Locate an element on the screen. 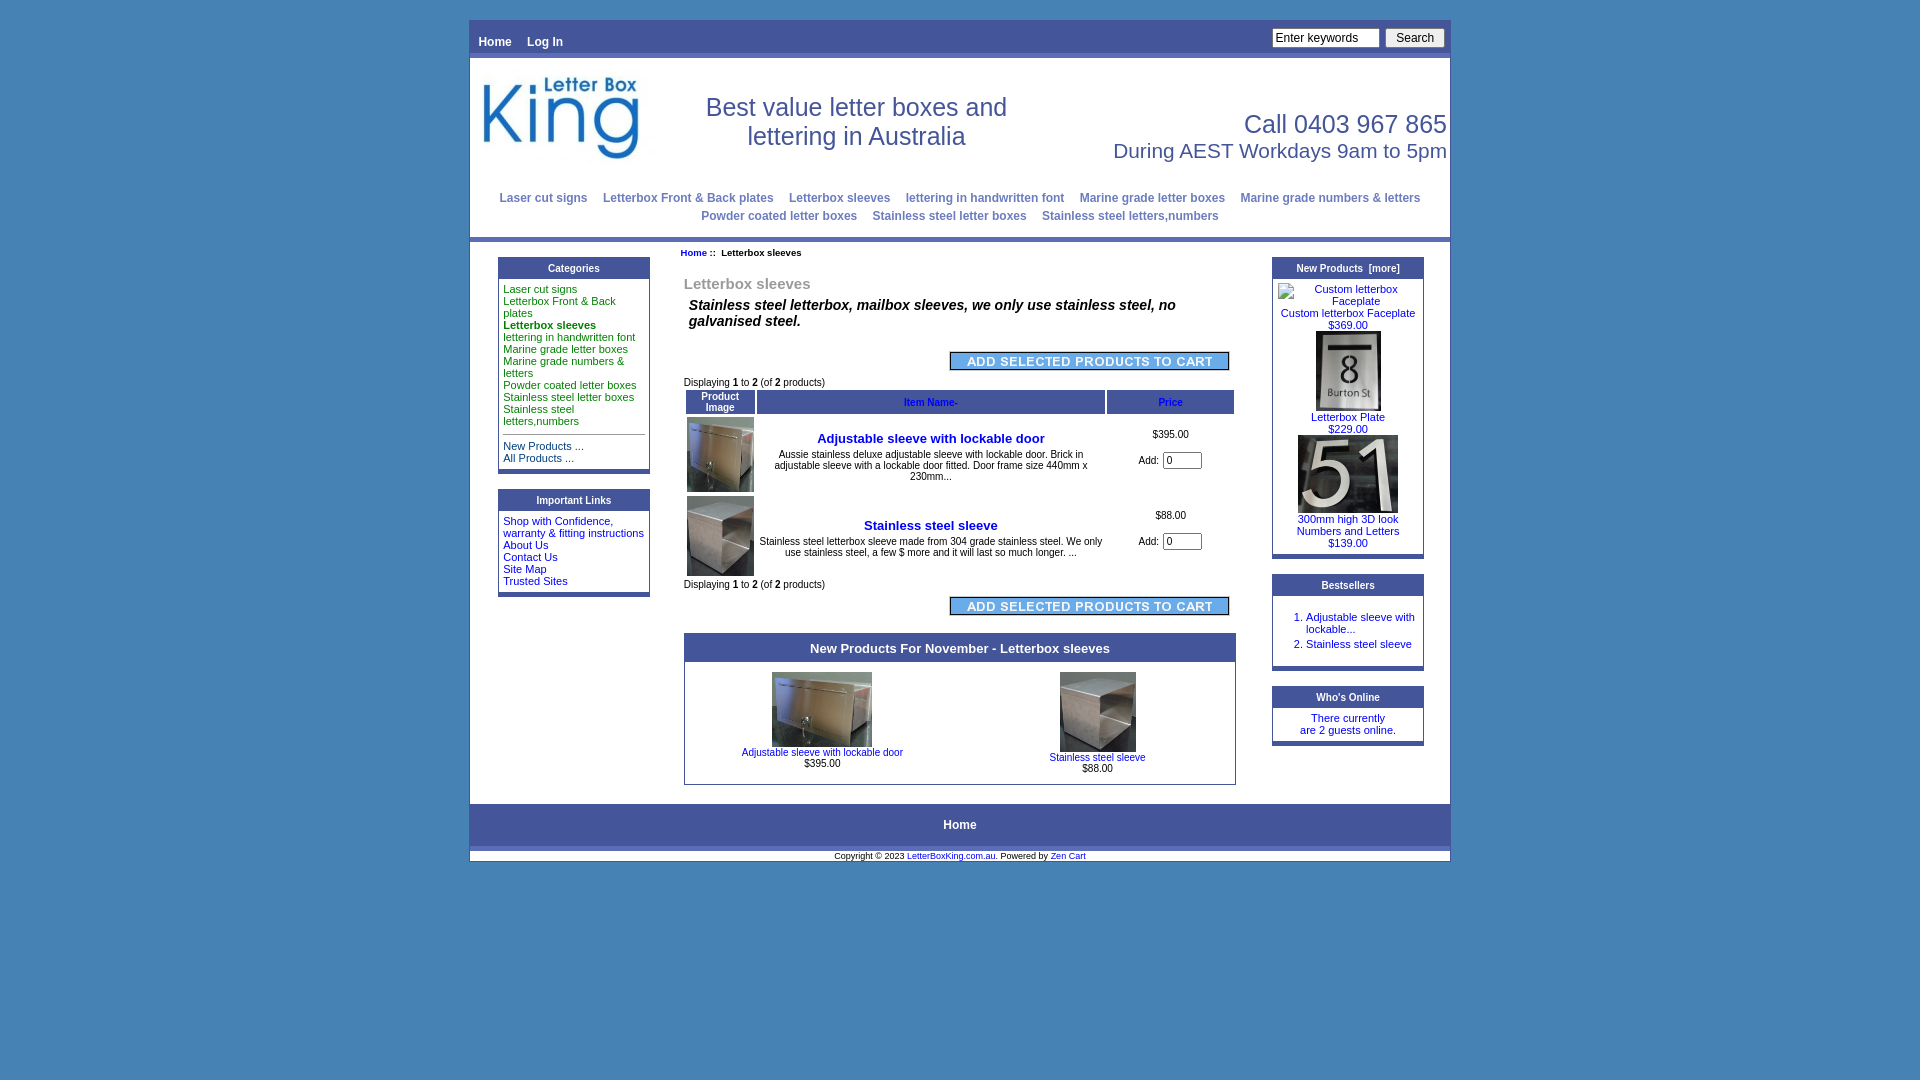 This screenshot has width=1920, height=1080. Letterbox Front & Back plates is located at coordinates (560, 307).